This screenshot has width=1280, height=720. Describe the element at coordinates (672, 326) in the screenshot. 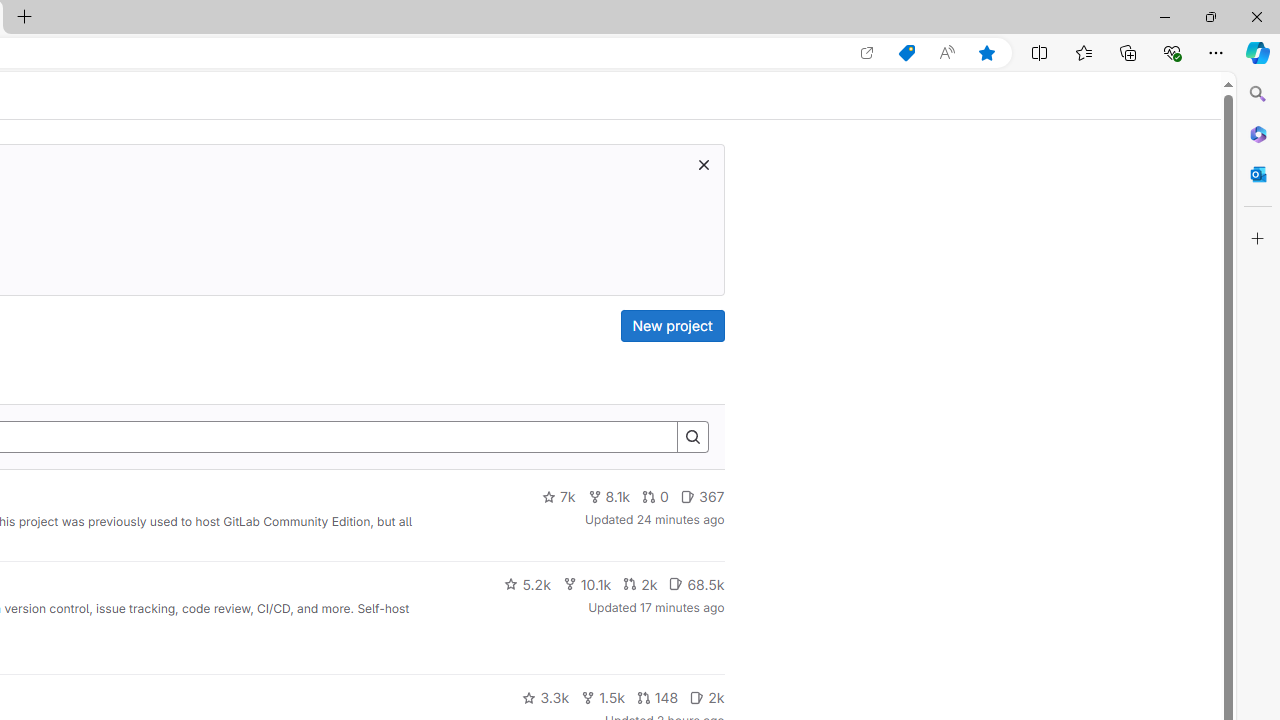

I see `New project` at that location.